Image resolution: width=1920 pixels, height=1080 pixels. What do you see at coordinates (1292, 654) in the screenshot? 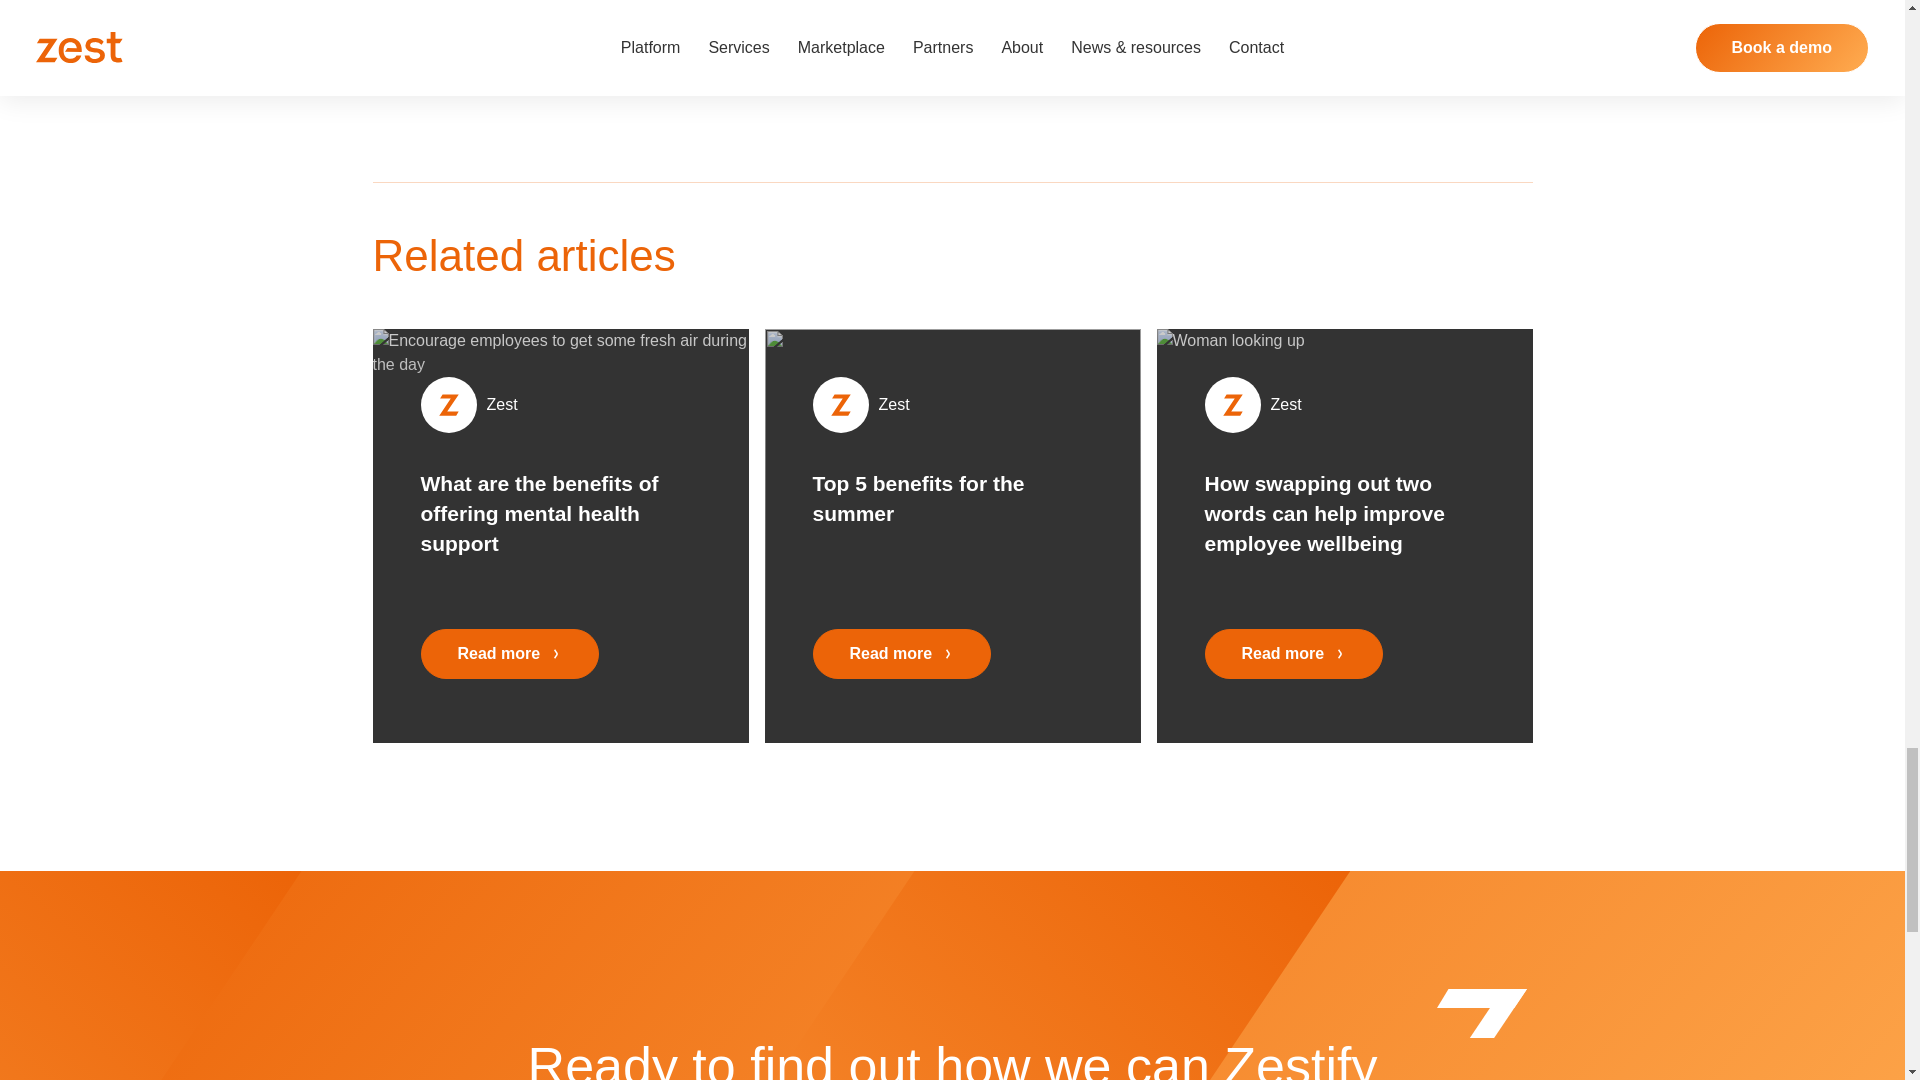
I see `Read more` at bounding box center [1292, 654].